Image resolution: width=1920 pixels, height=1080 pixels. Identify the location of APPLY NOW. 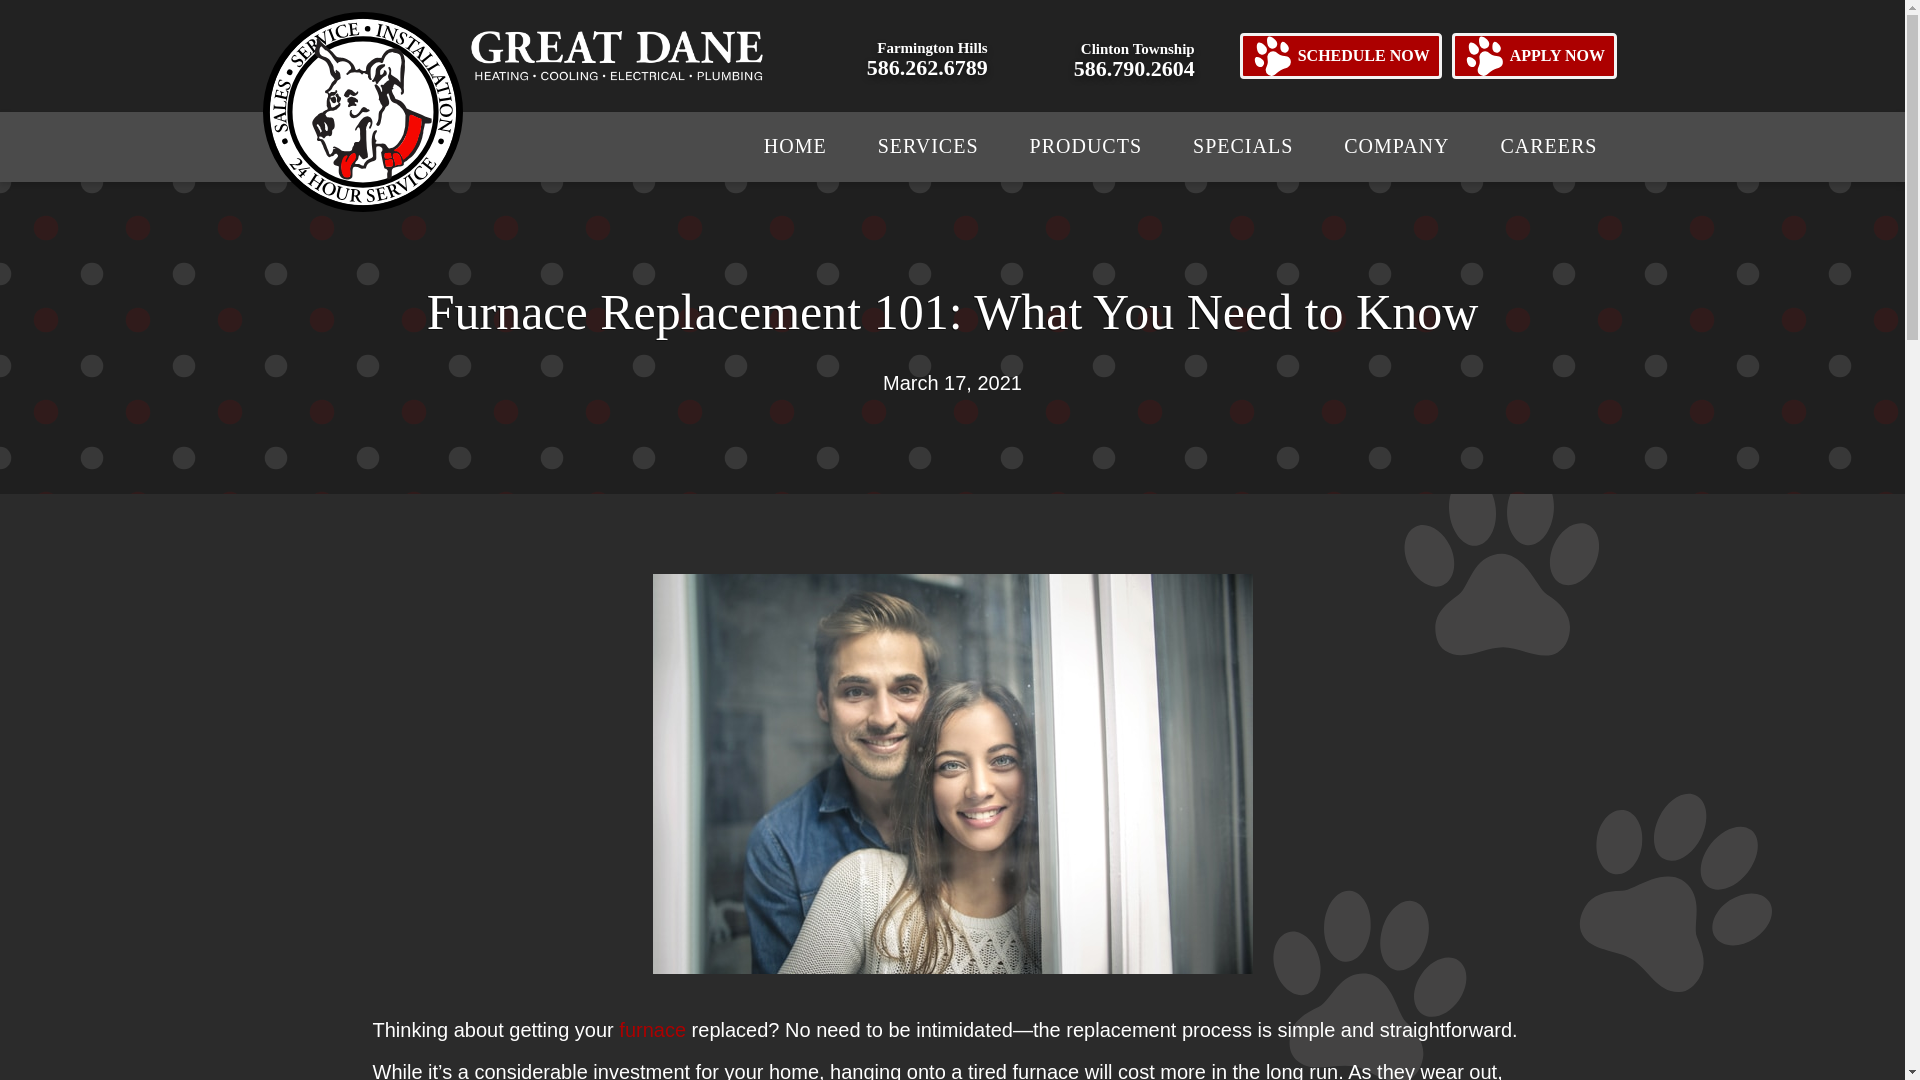
(928, 56).